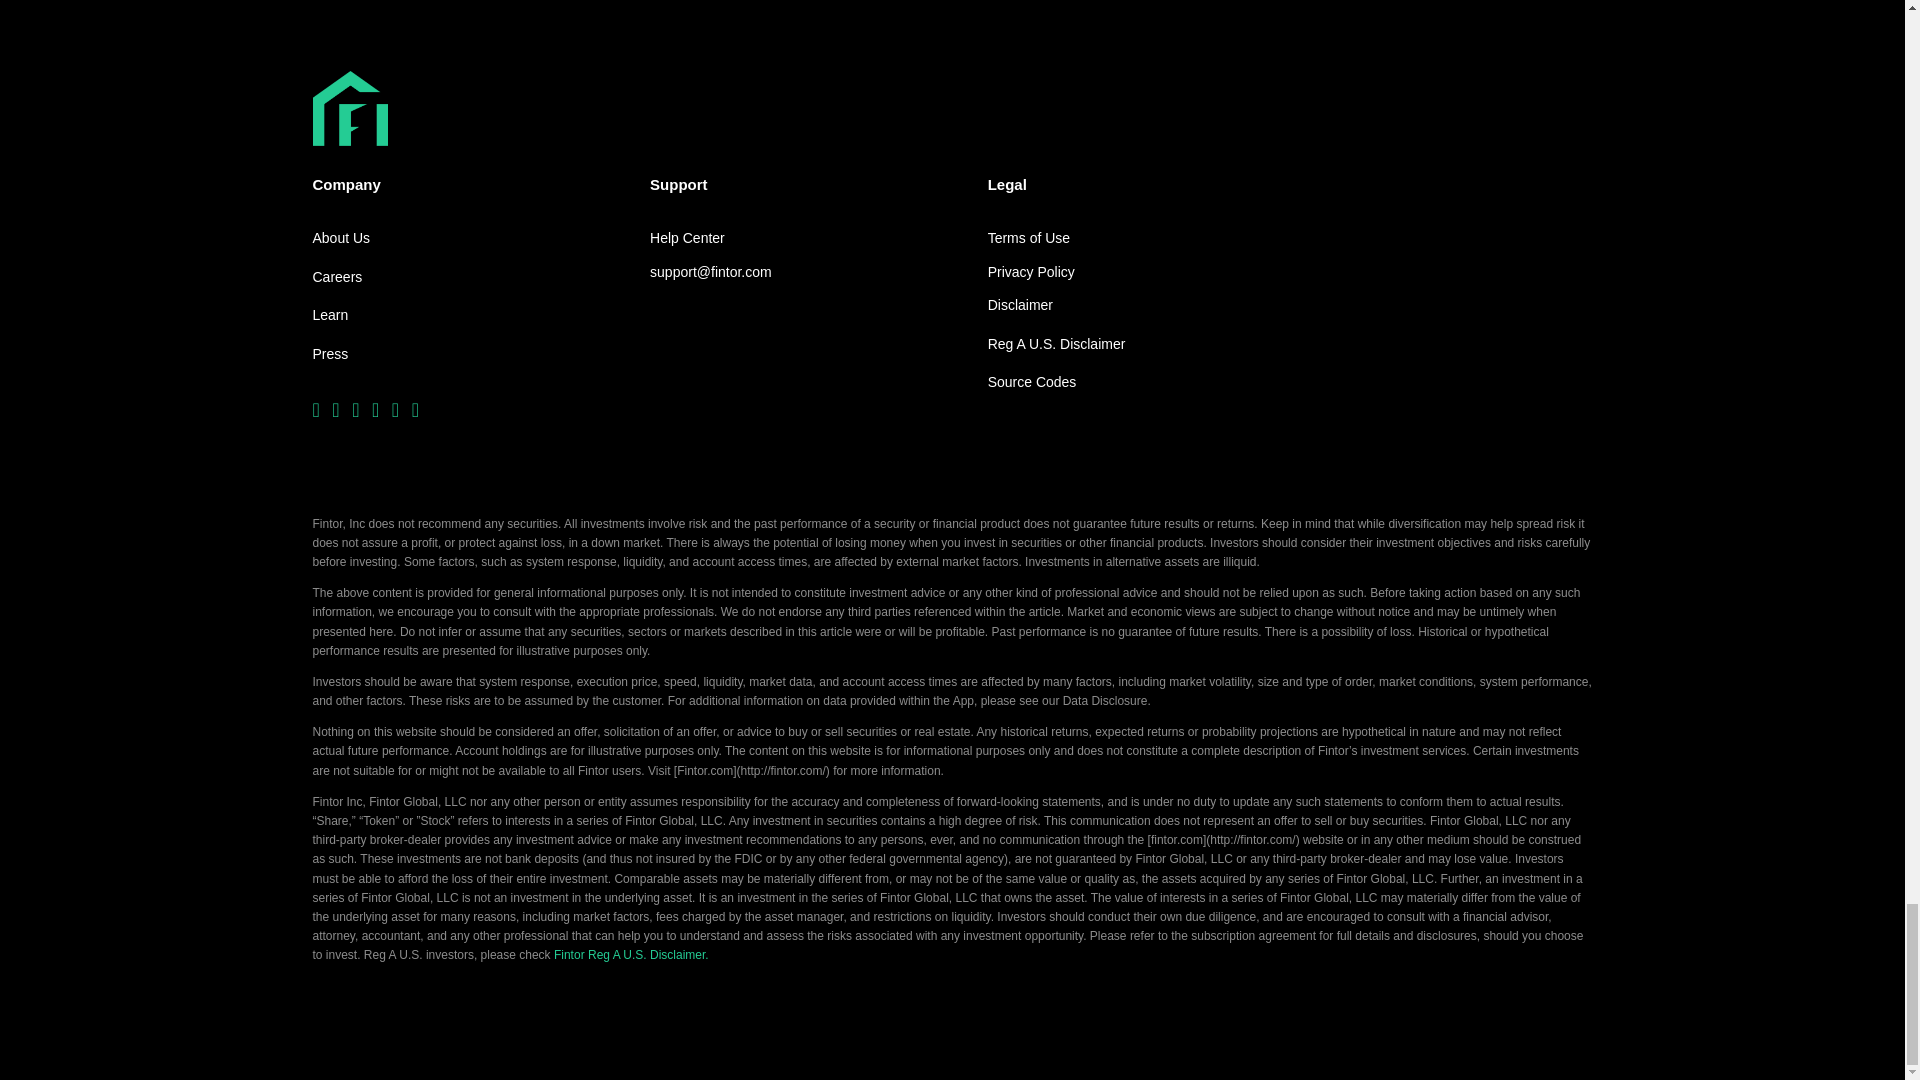 This screenshot has width=1920, height=1080. What do you see at coordinates (329, 316) in the screenshot?
I see `Learn` at bounding box center [329, 316].